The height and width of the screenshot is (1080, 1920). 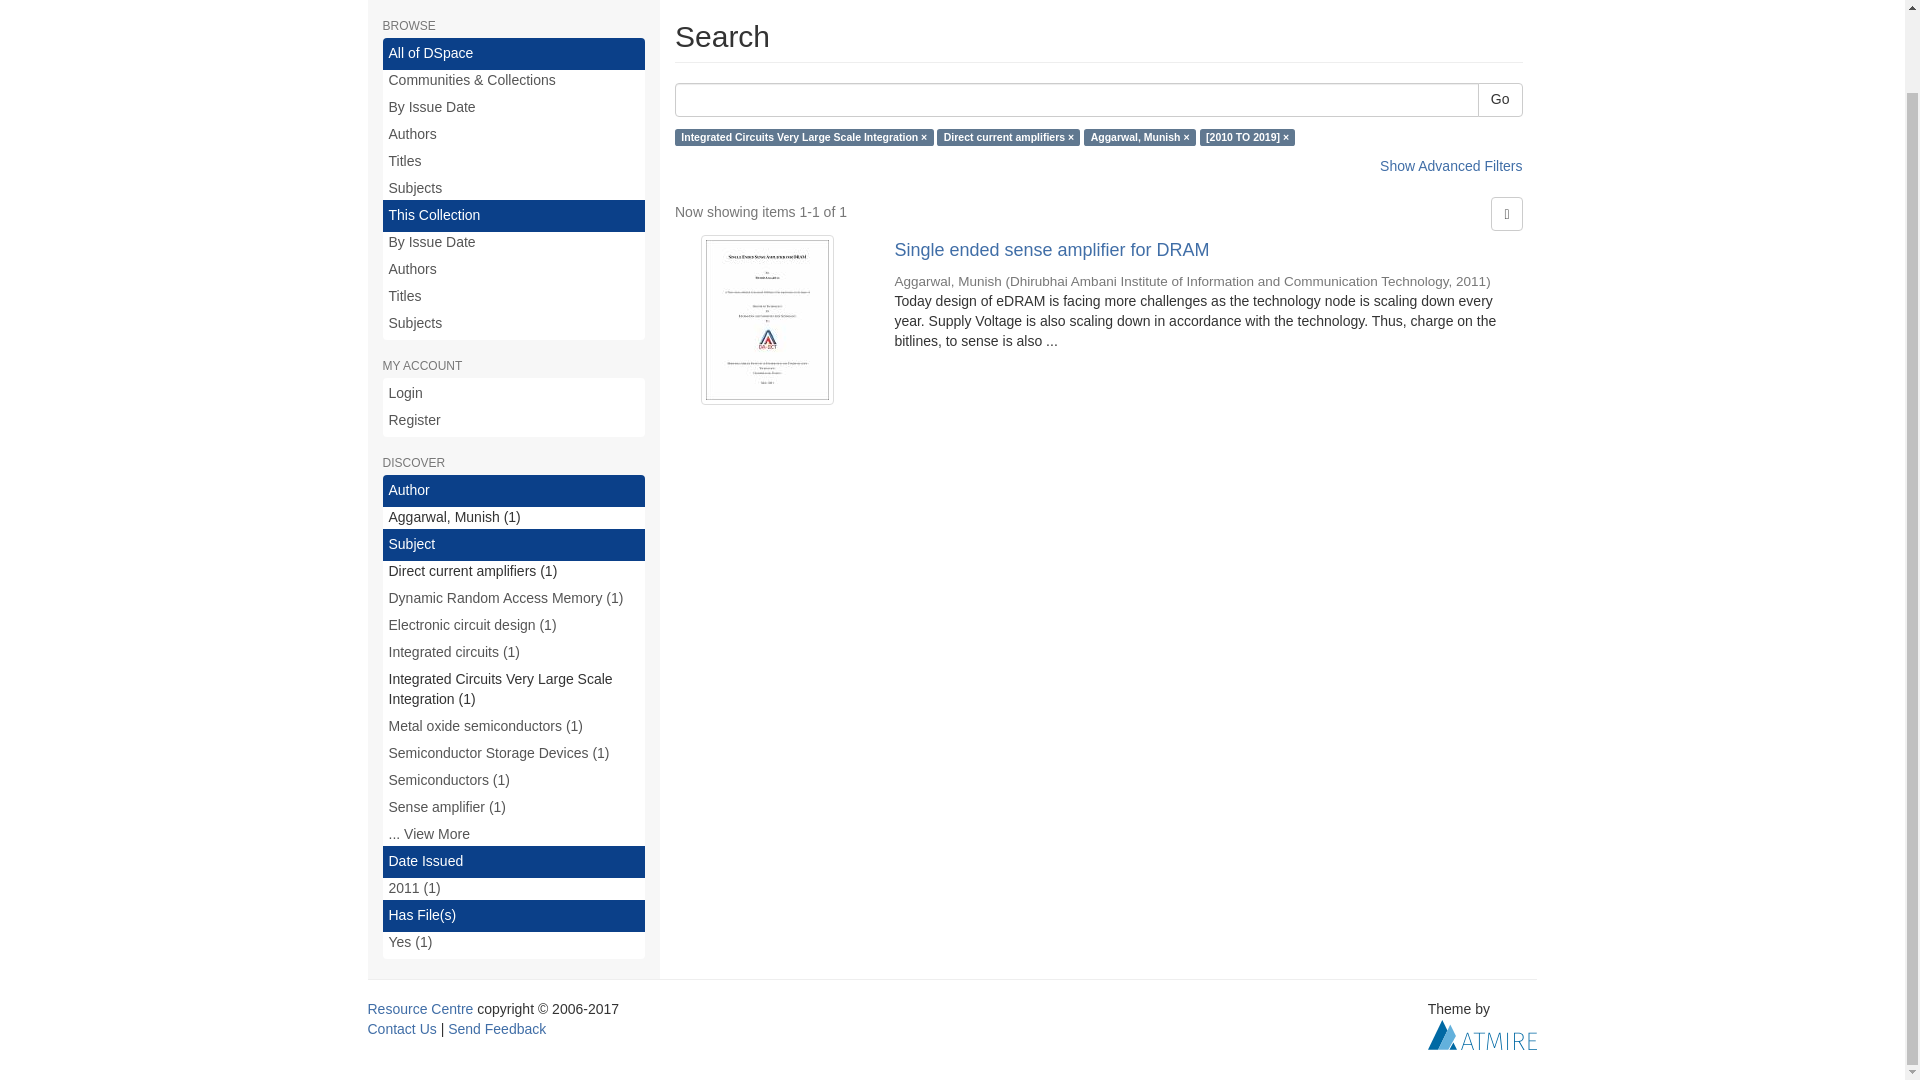 What do you see at coordinates (514, 421) in the screenshot?
I see `Register` at bounding box center [514, 421].